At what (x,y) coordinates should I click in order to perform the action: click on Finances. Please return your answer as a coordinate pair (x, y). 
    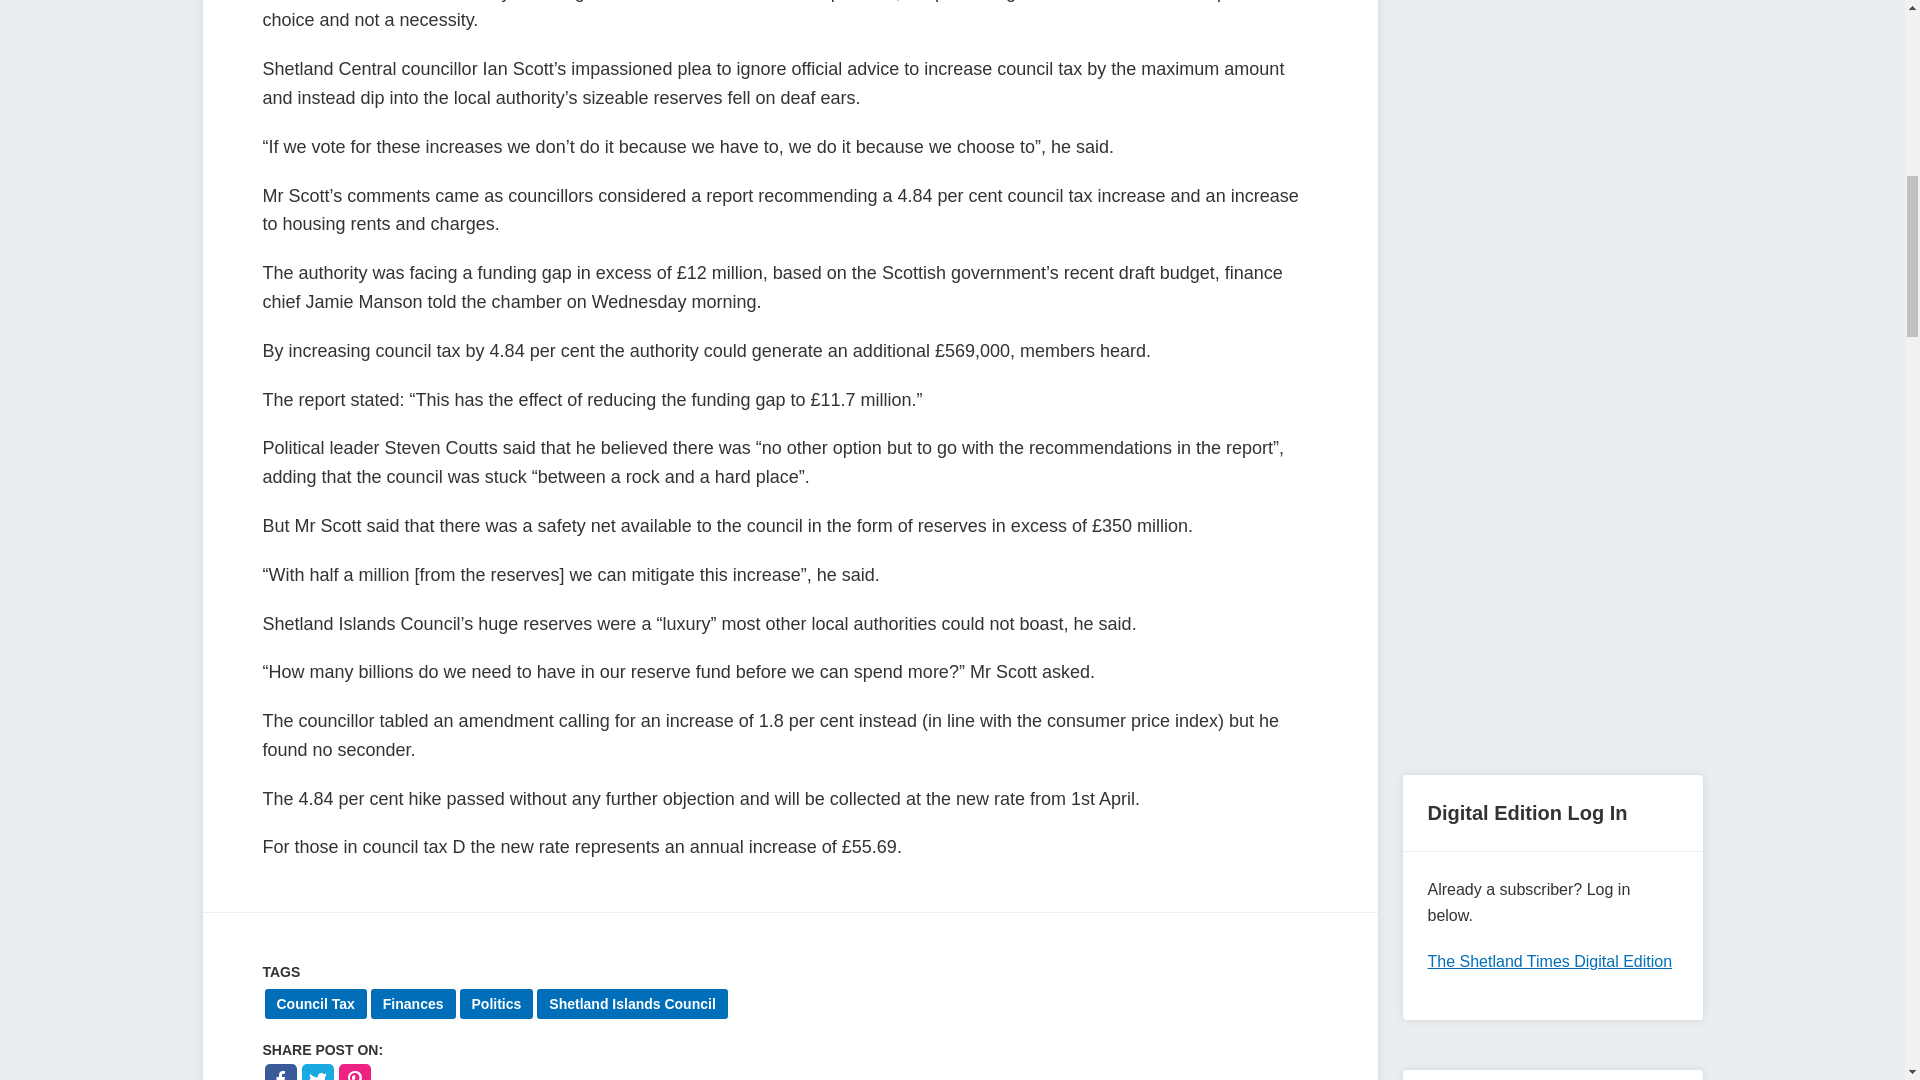
    Looking at the image, I should click on (413, 1004).